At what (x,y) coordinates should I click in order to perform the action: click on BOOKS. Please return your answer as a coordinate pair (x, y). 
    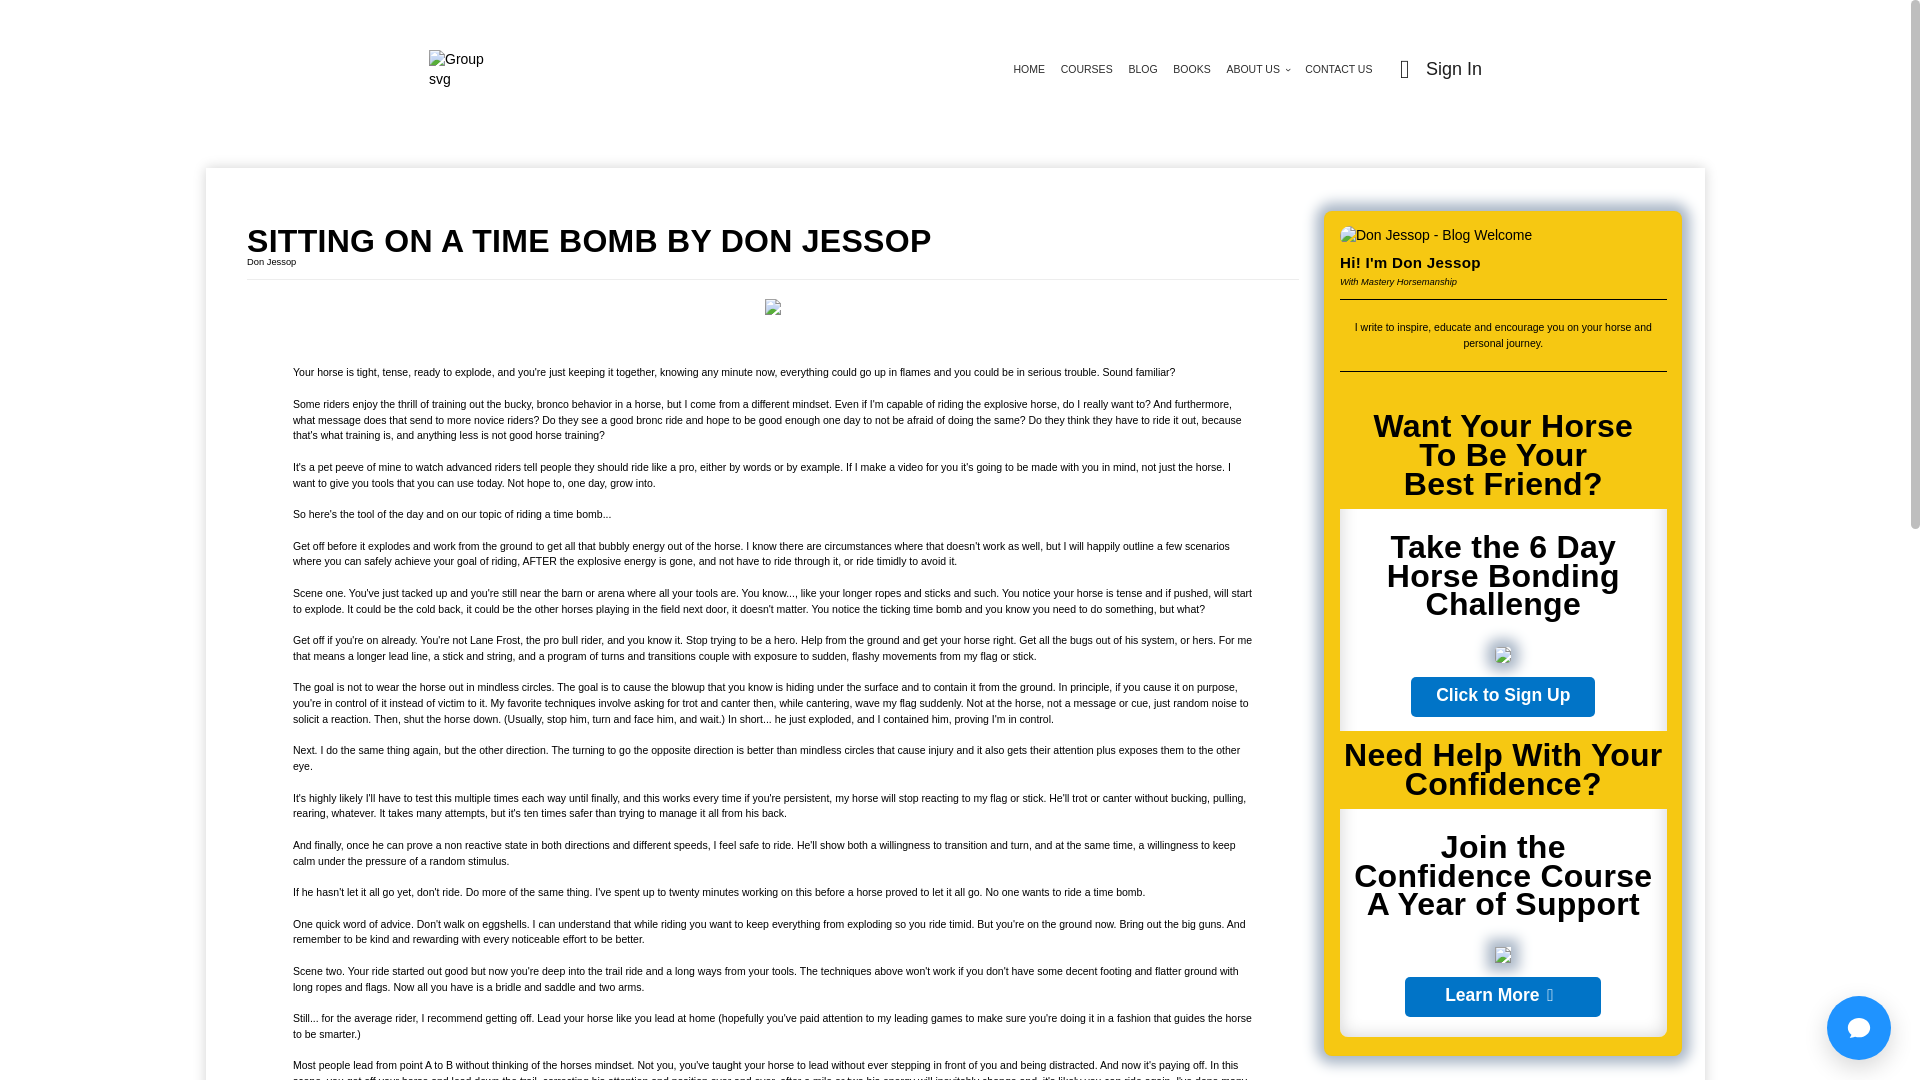
    Looking at the image, I should click on (1191, 69).